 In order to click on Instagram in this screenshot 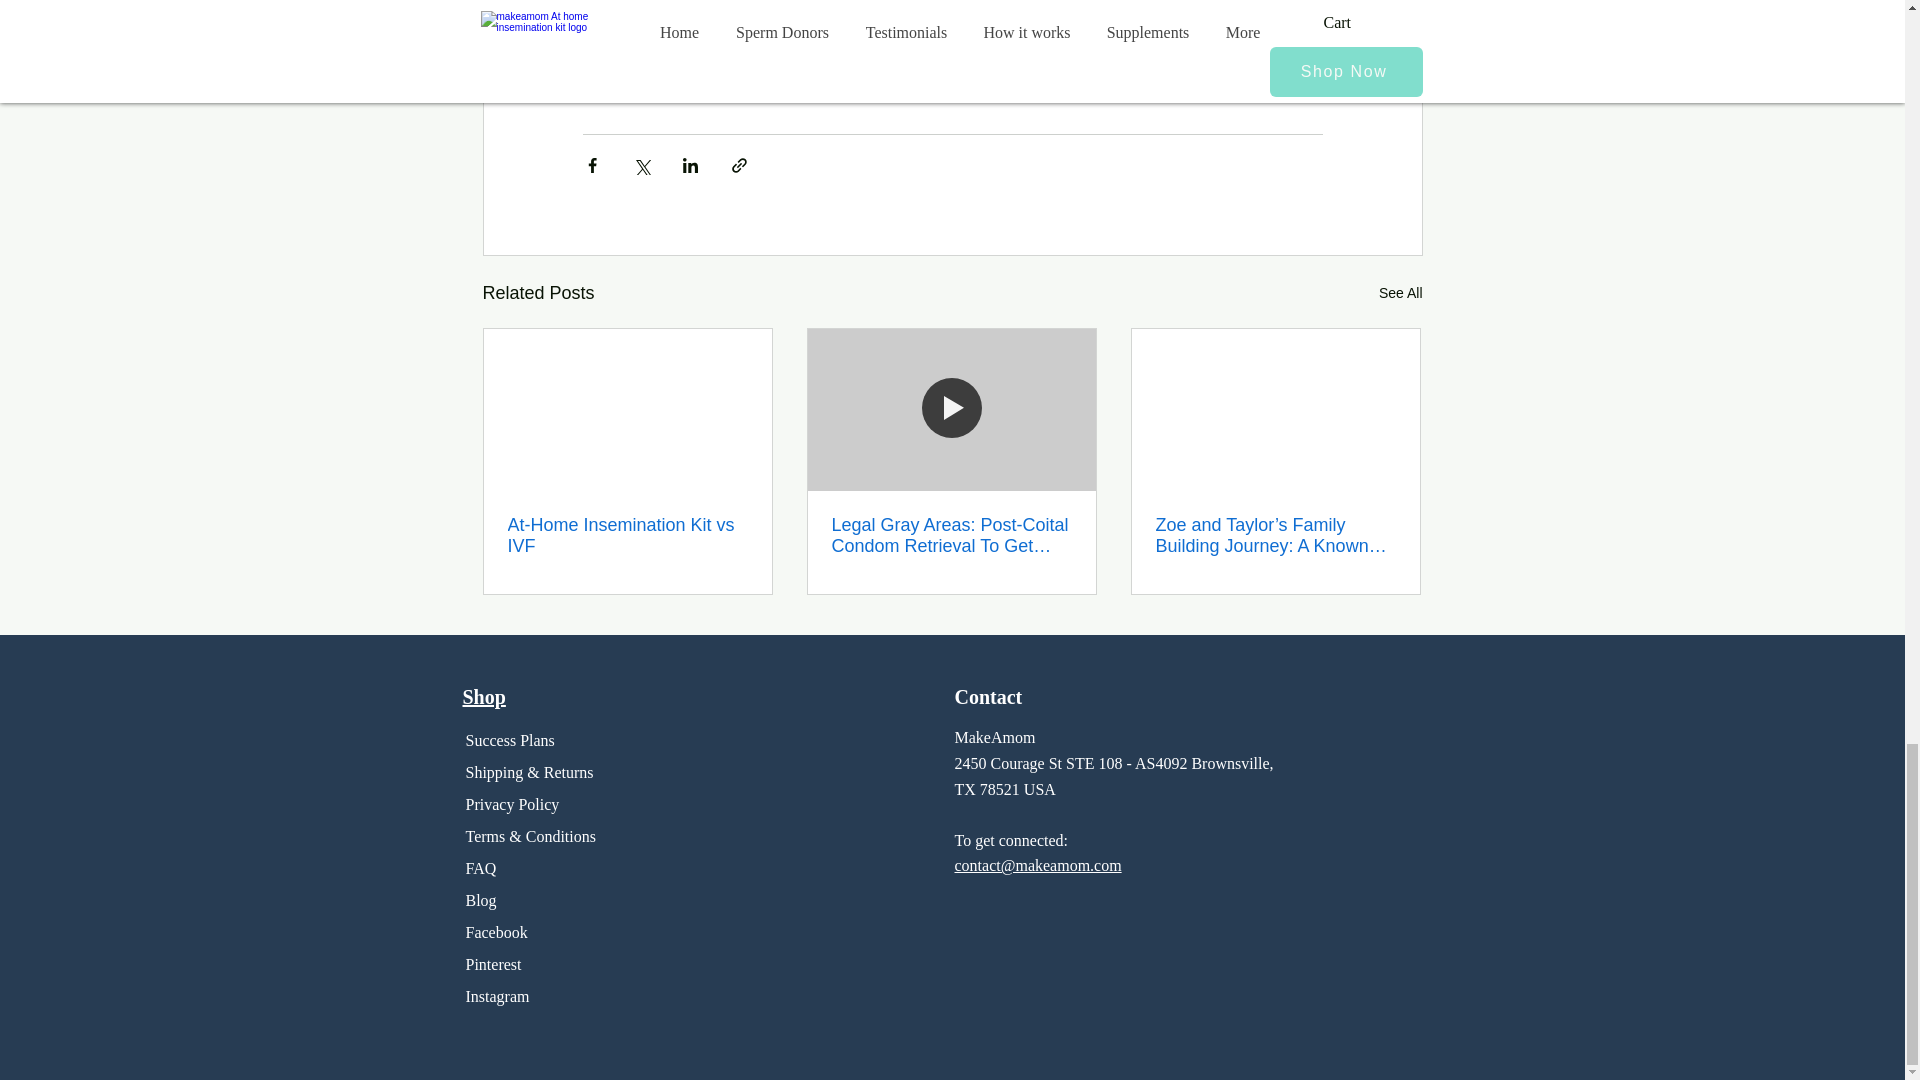, I will do `click(498, 996)`.